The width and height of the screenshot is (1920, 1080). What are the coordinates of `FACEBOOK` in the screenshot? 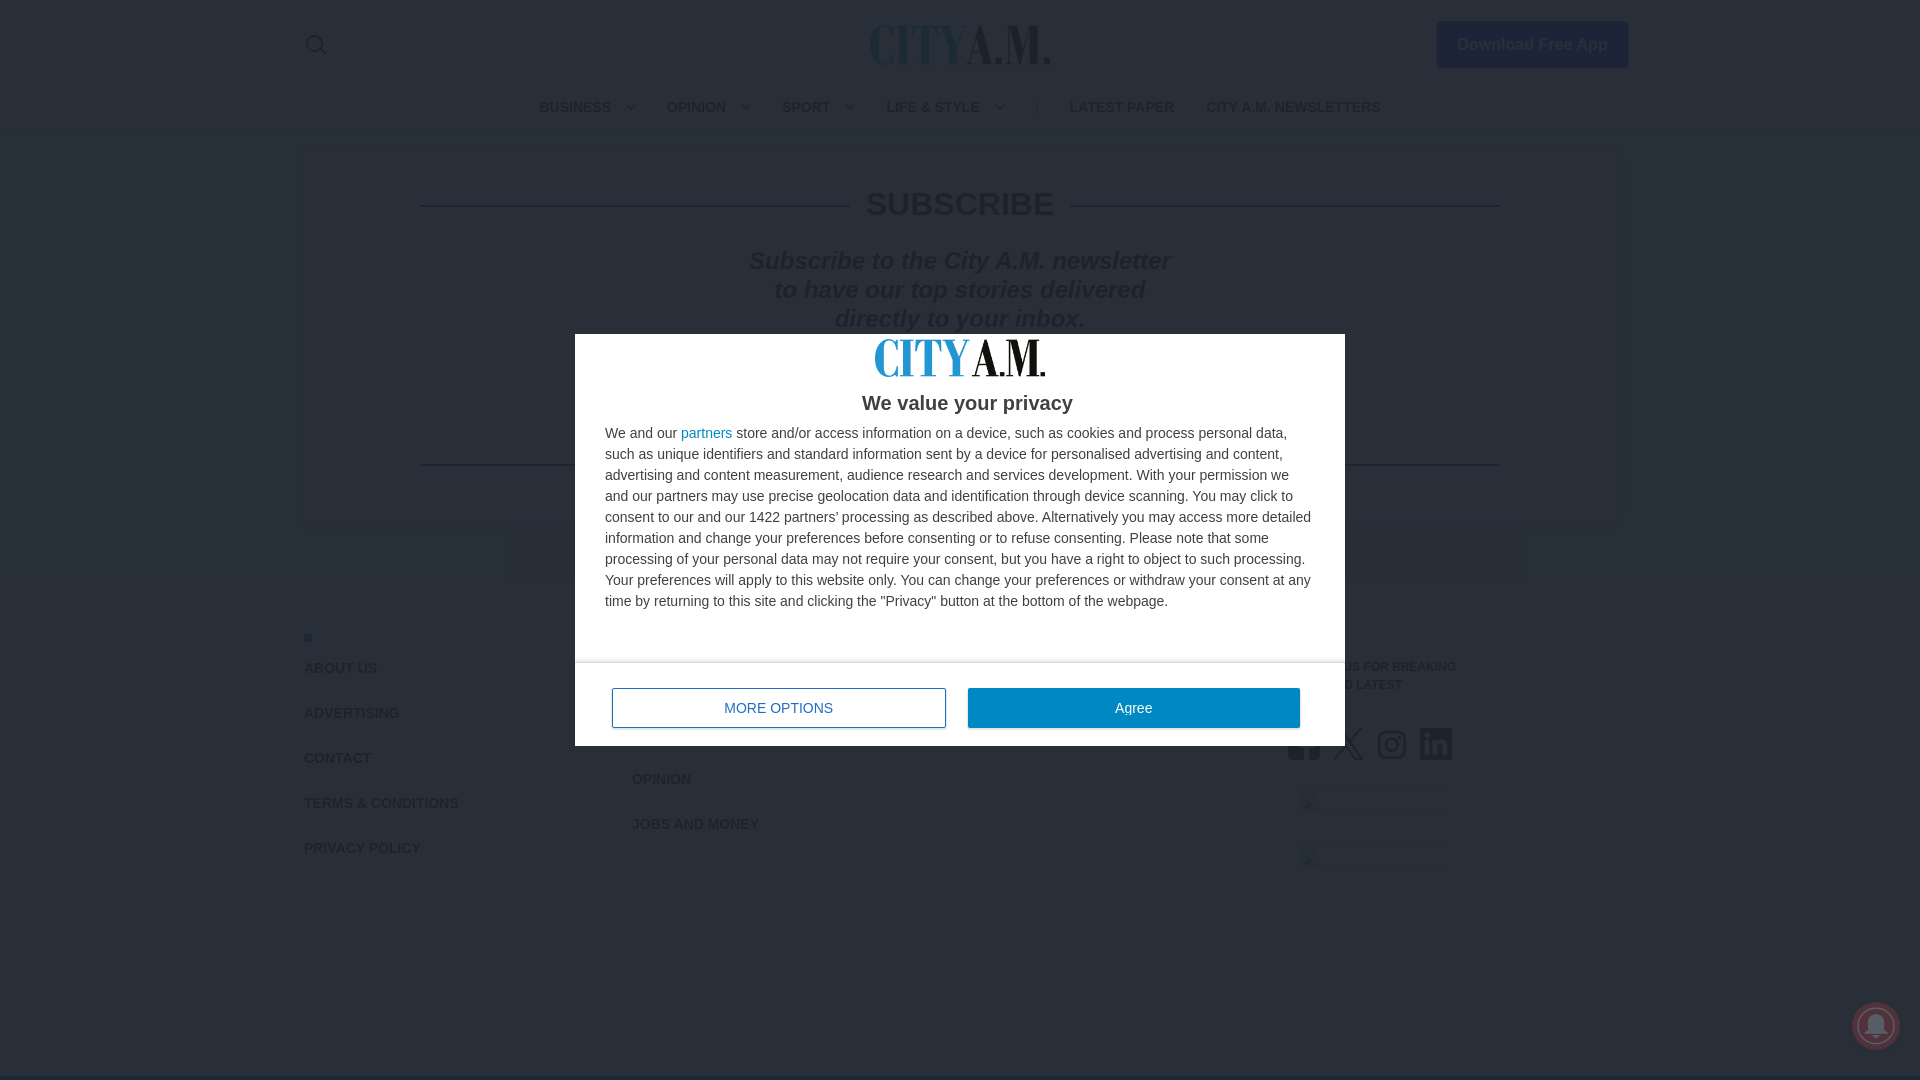 It's located at (1304, 744).